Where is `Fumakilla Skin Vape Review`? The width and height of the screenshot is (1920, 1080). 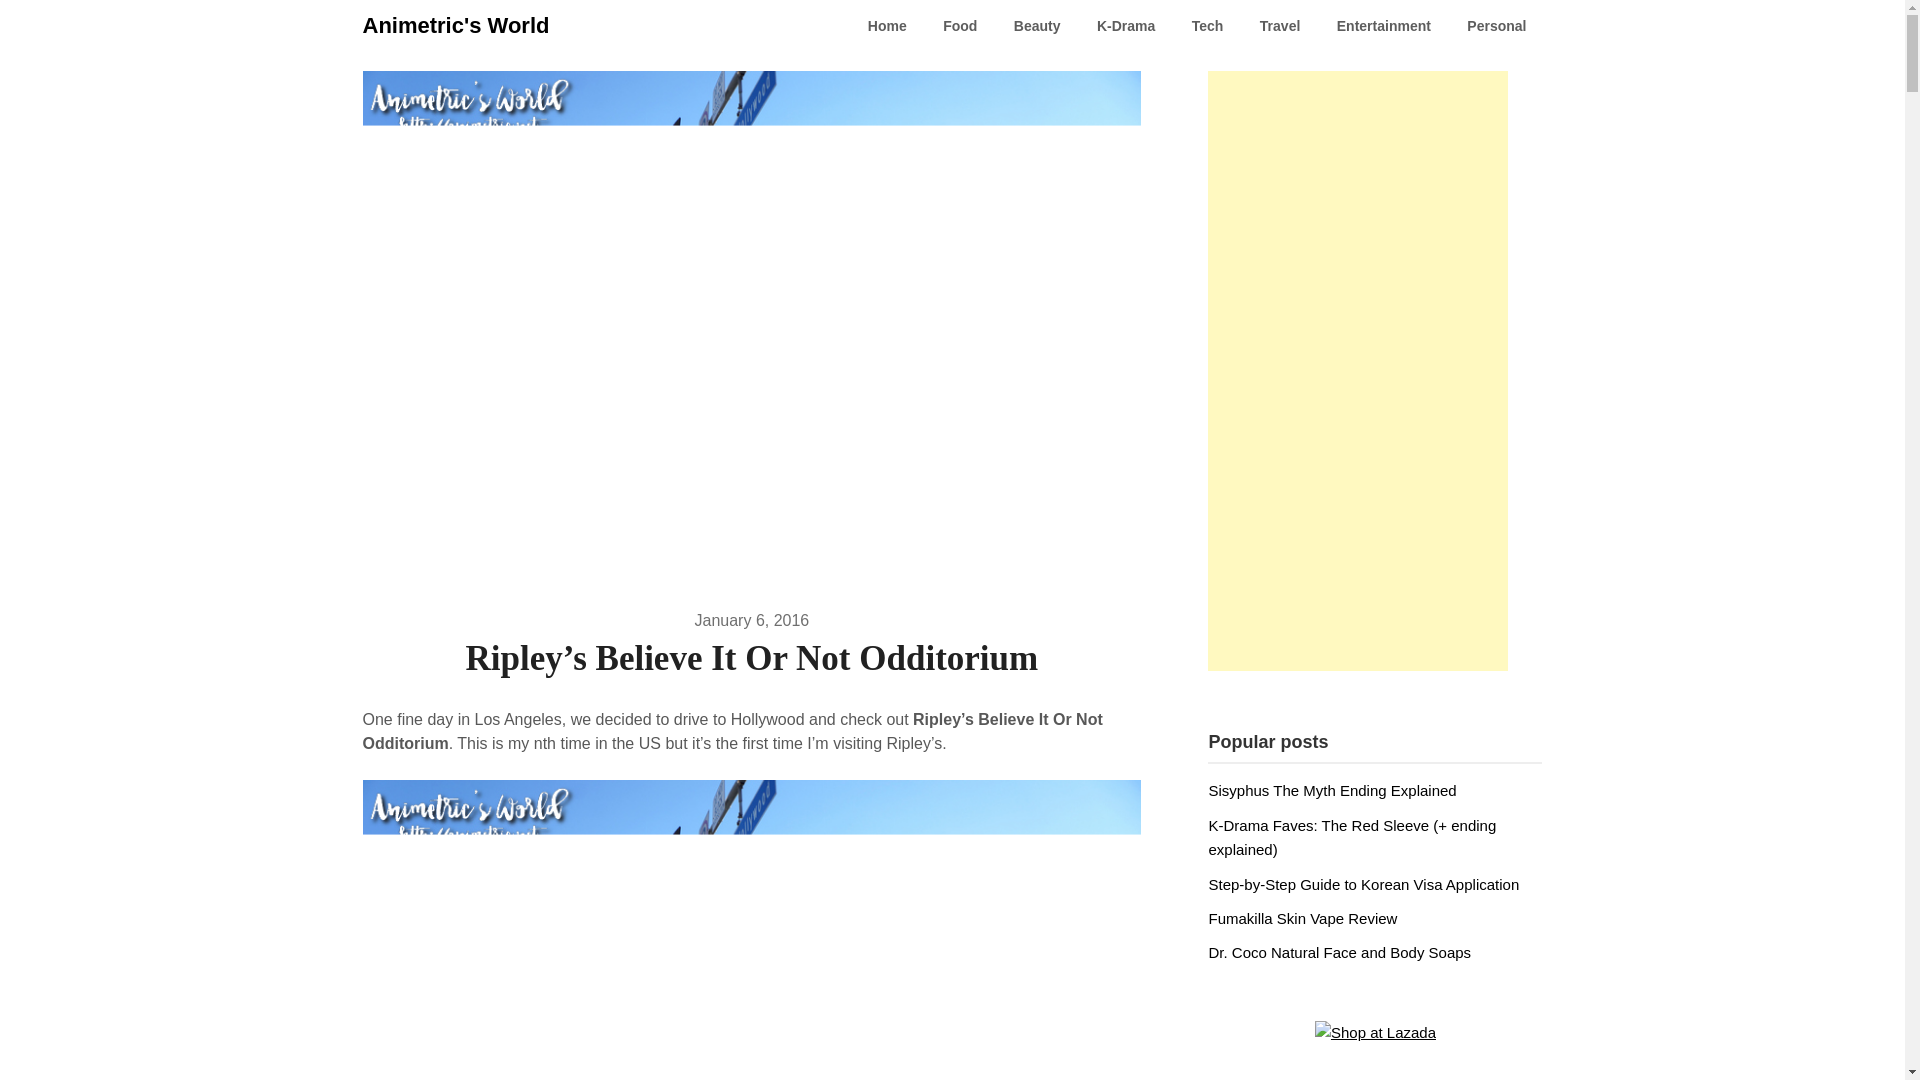
Fumakilla Skin Vape Review is located at coordinates (1302, 918).